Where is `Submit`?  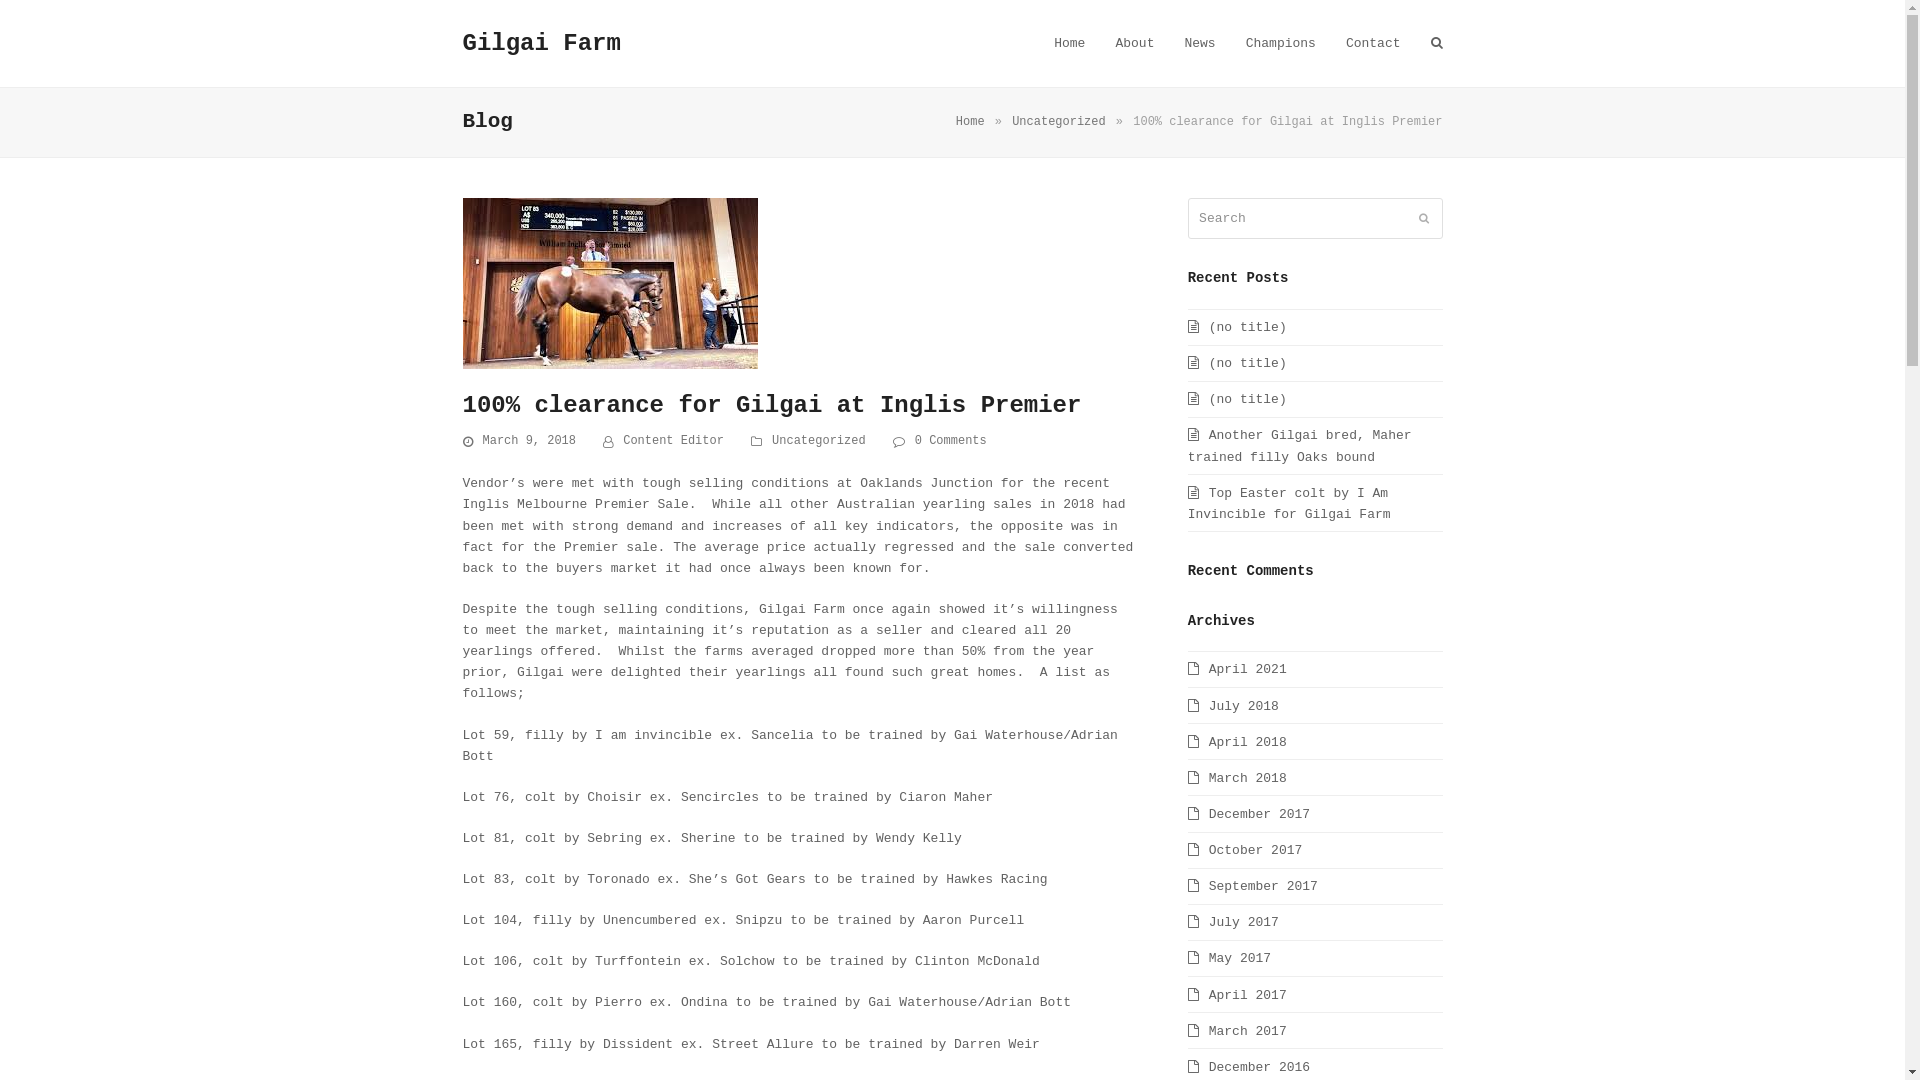 Submit is located at coordinates (1423, 219).